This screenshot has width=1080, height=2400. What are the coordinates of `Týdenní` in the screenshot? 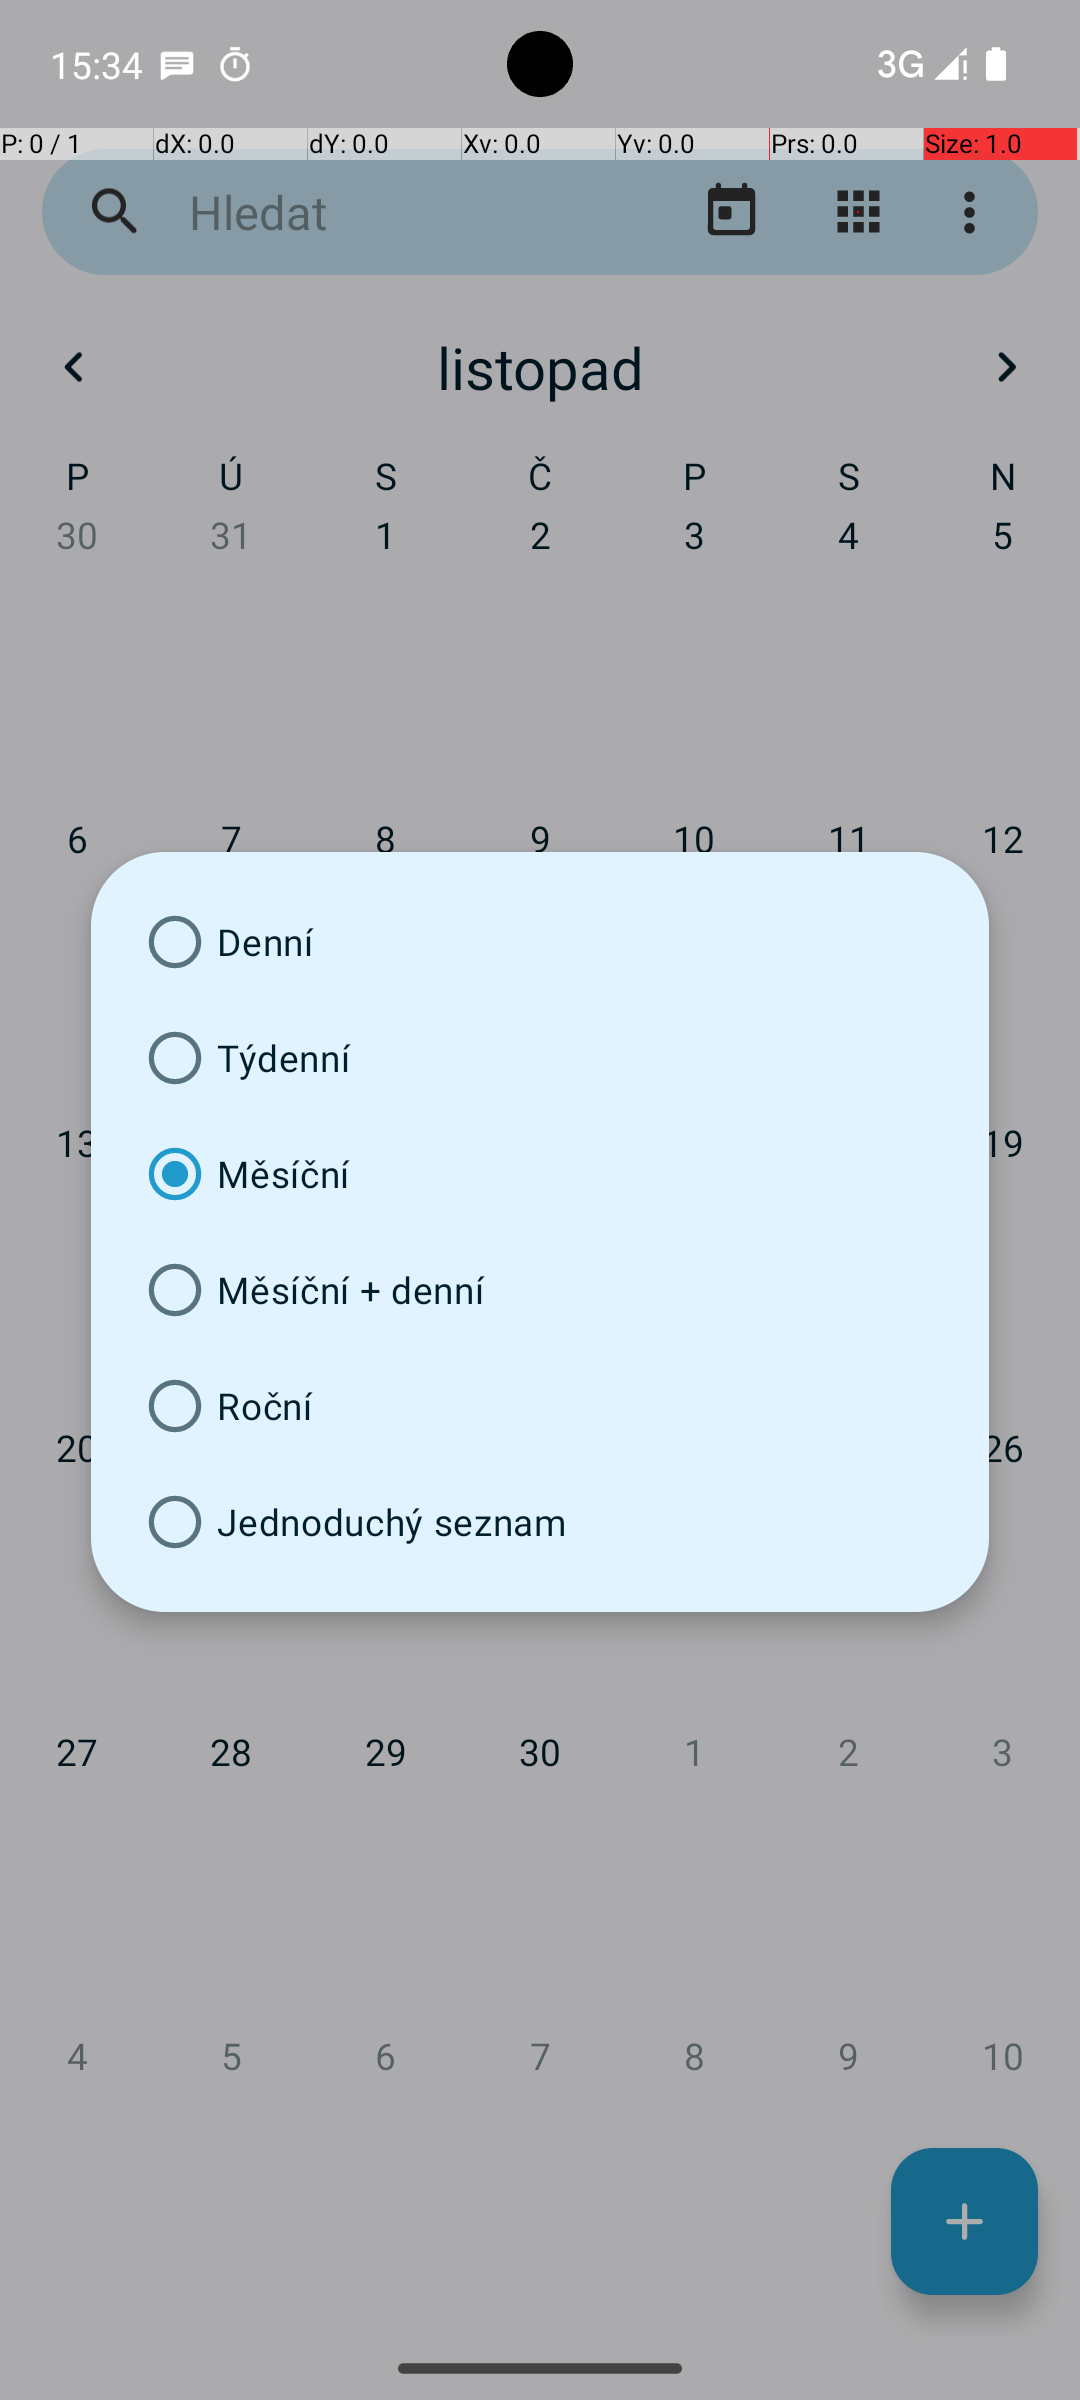 It's located at (540, 1058).